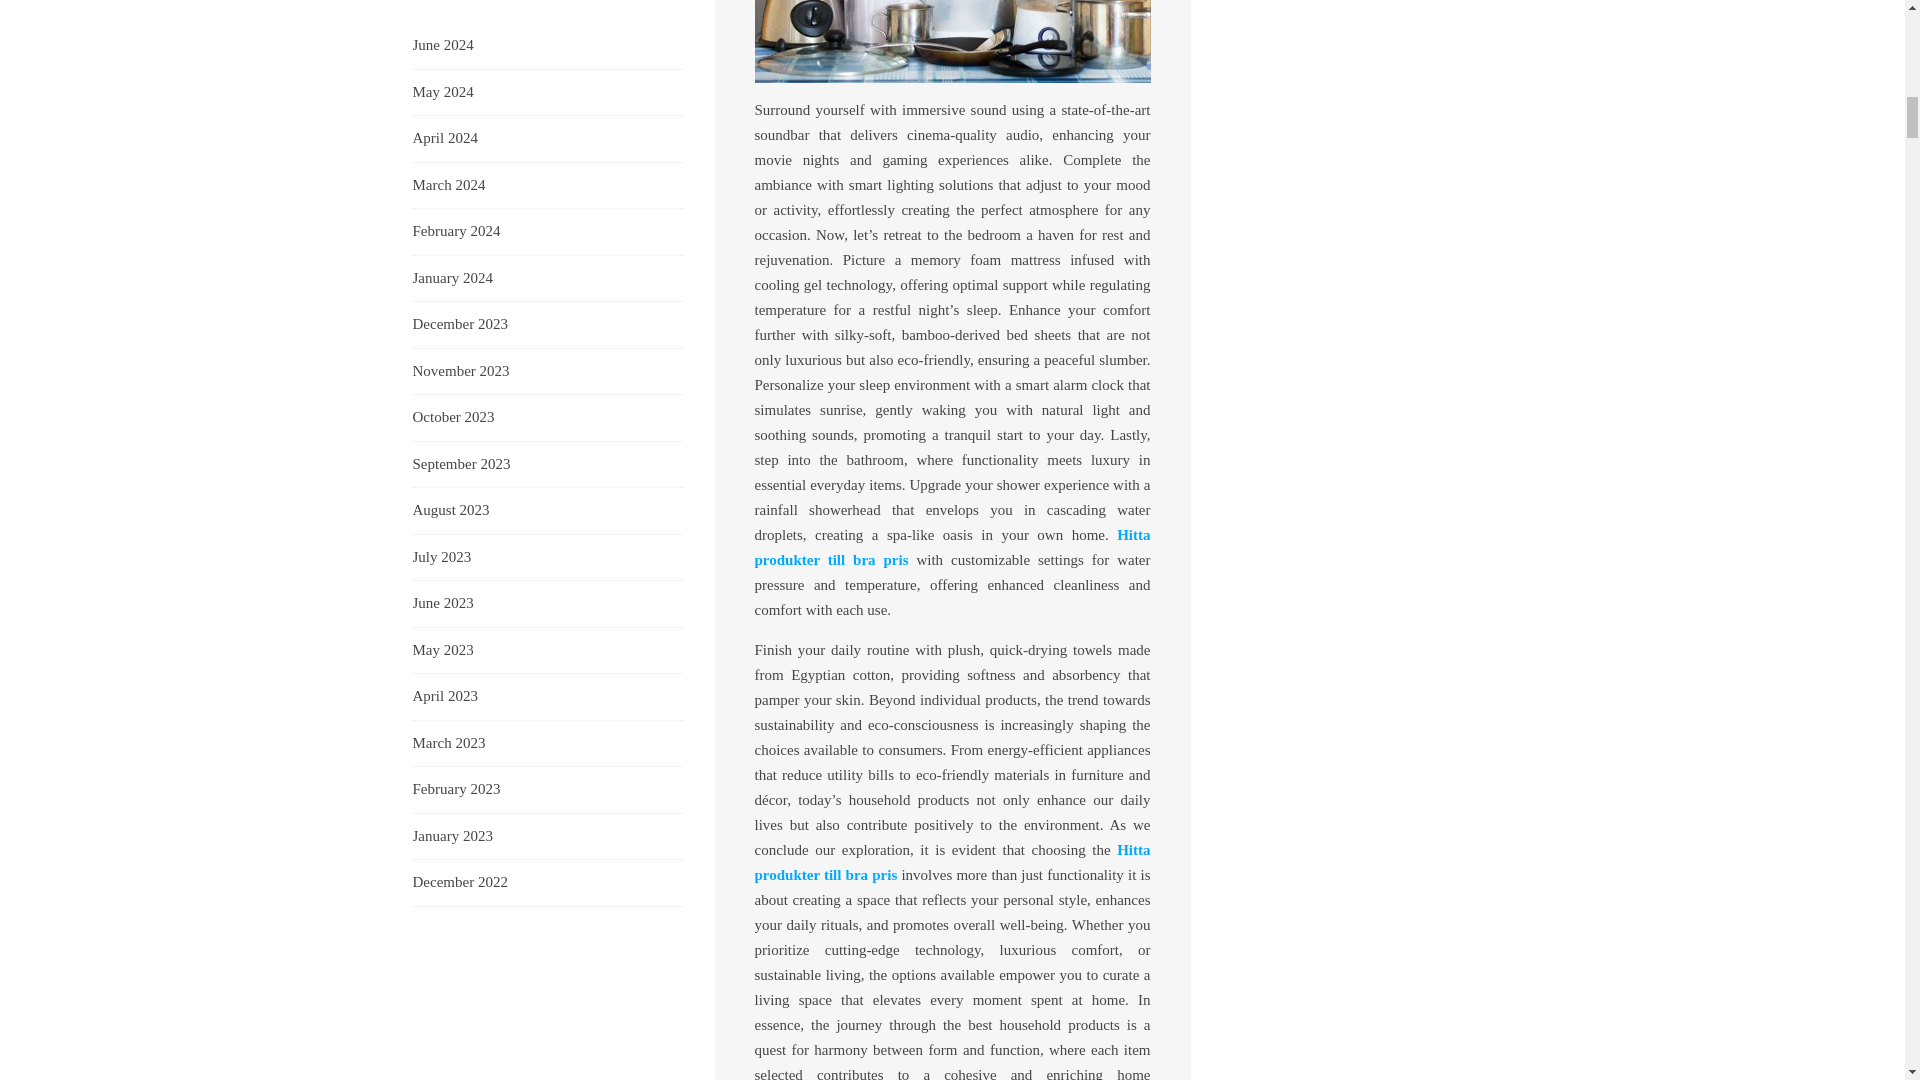  I want to click on July 2023, so click(441, 558).